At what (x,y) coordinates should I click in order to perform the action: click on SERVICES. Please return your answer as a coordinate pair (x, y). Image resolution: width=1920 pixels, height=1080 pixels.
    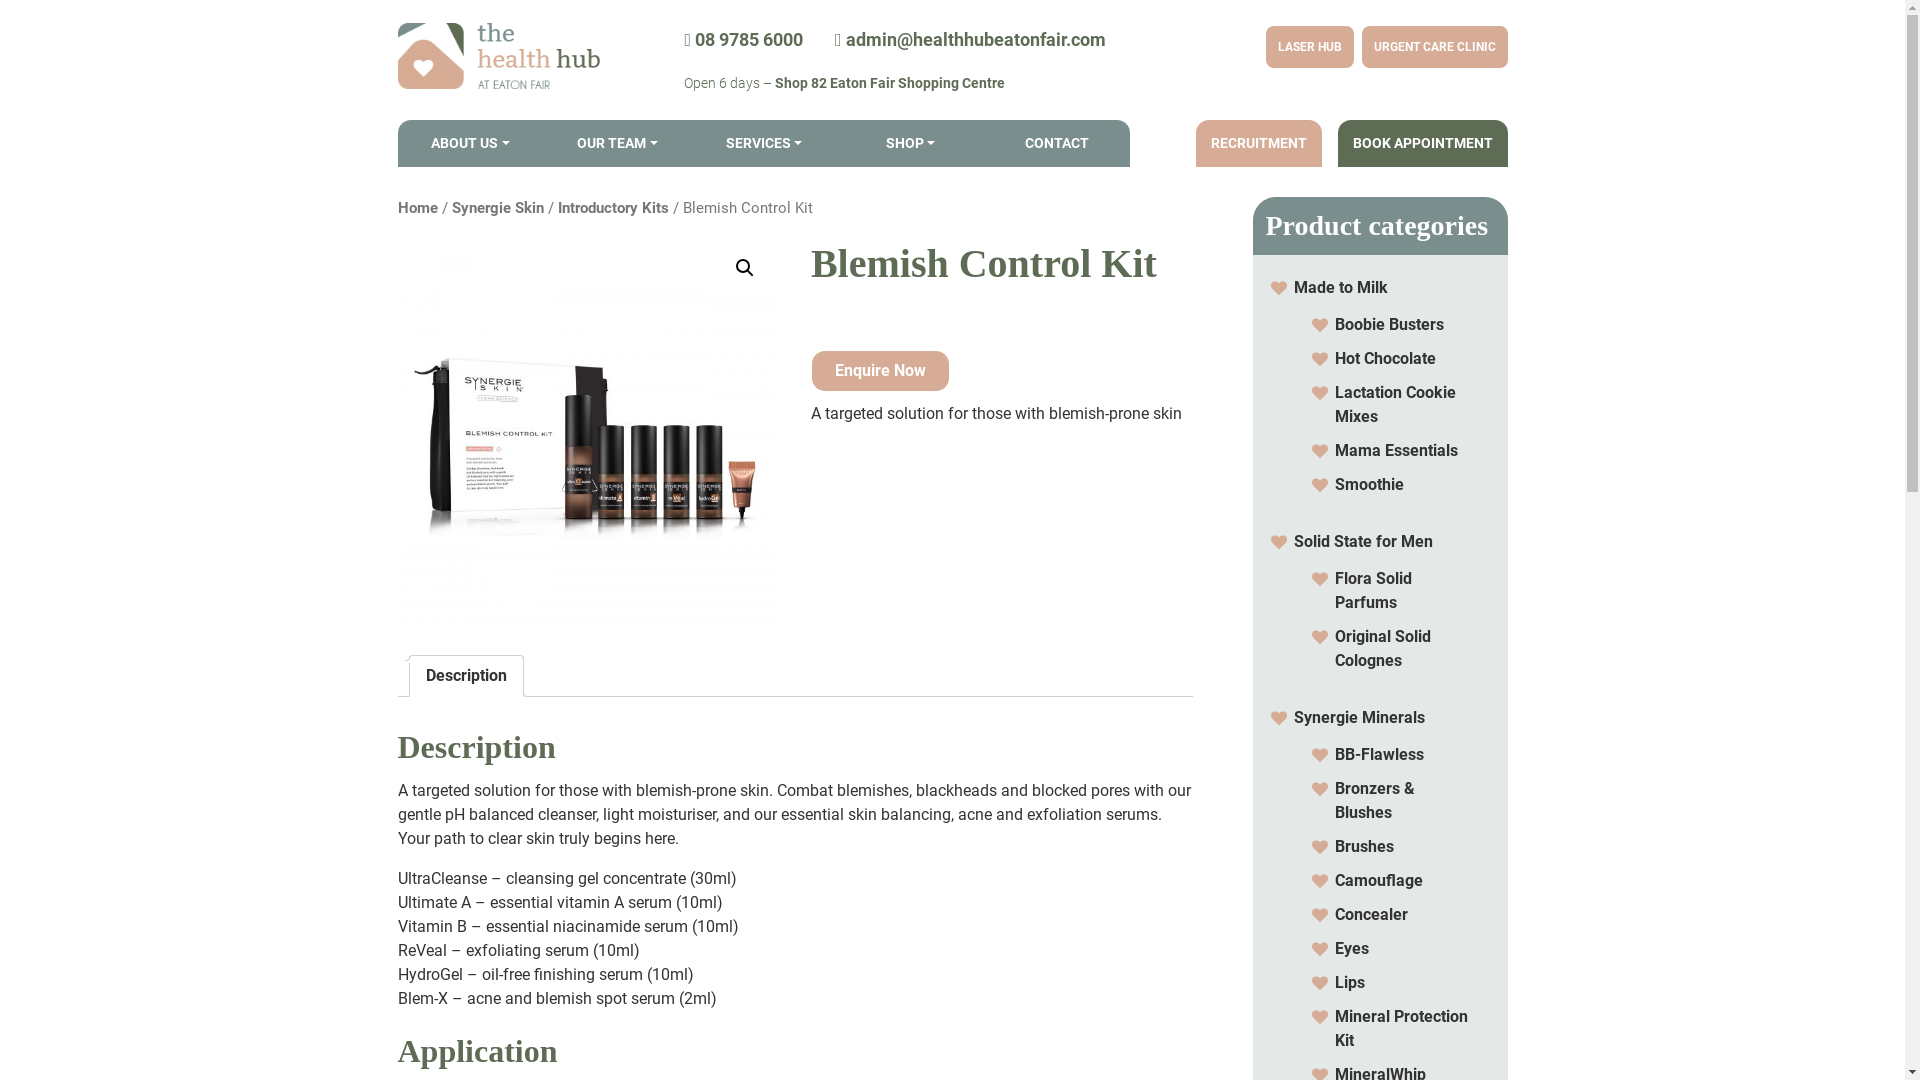
    Looking at the image, I should click on (764, 144).